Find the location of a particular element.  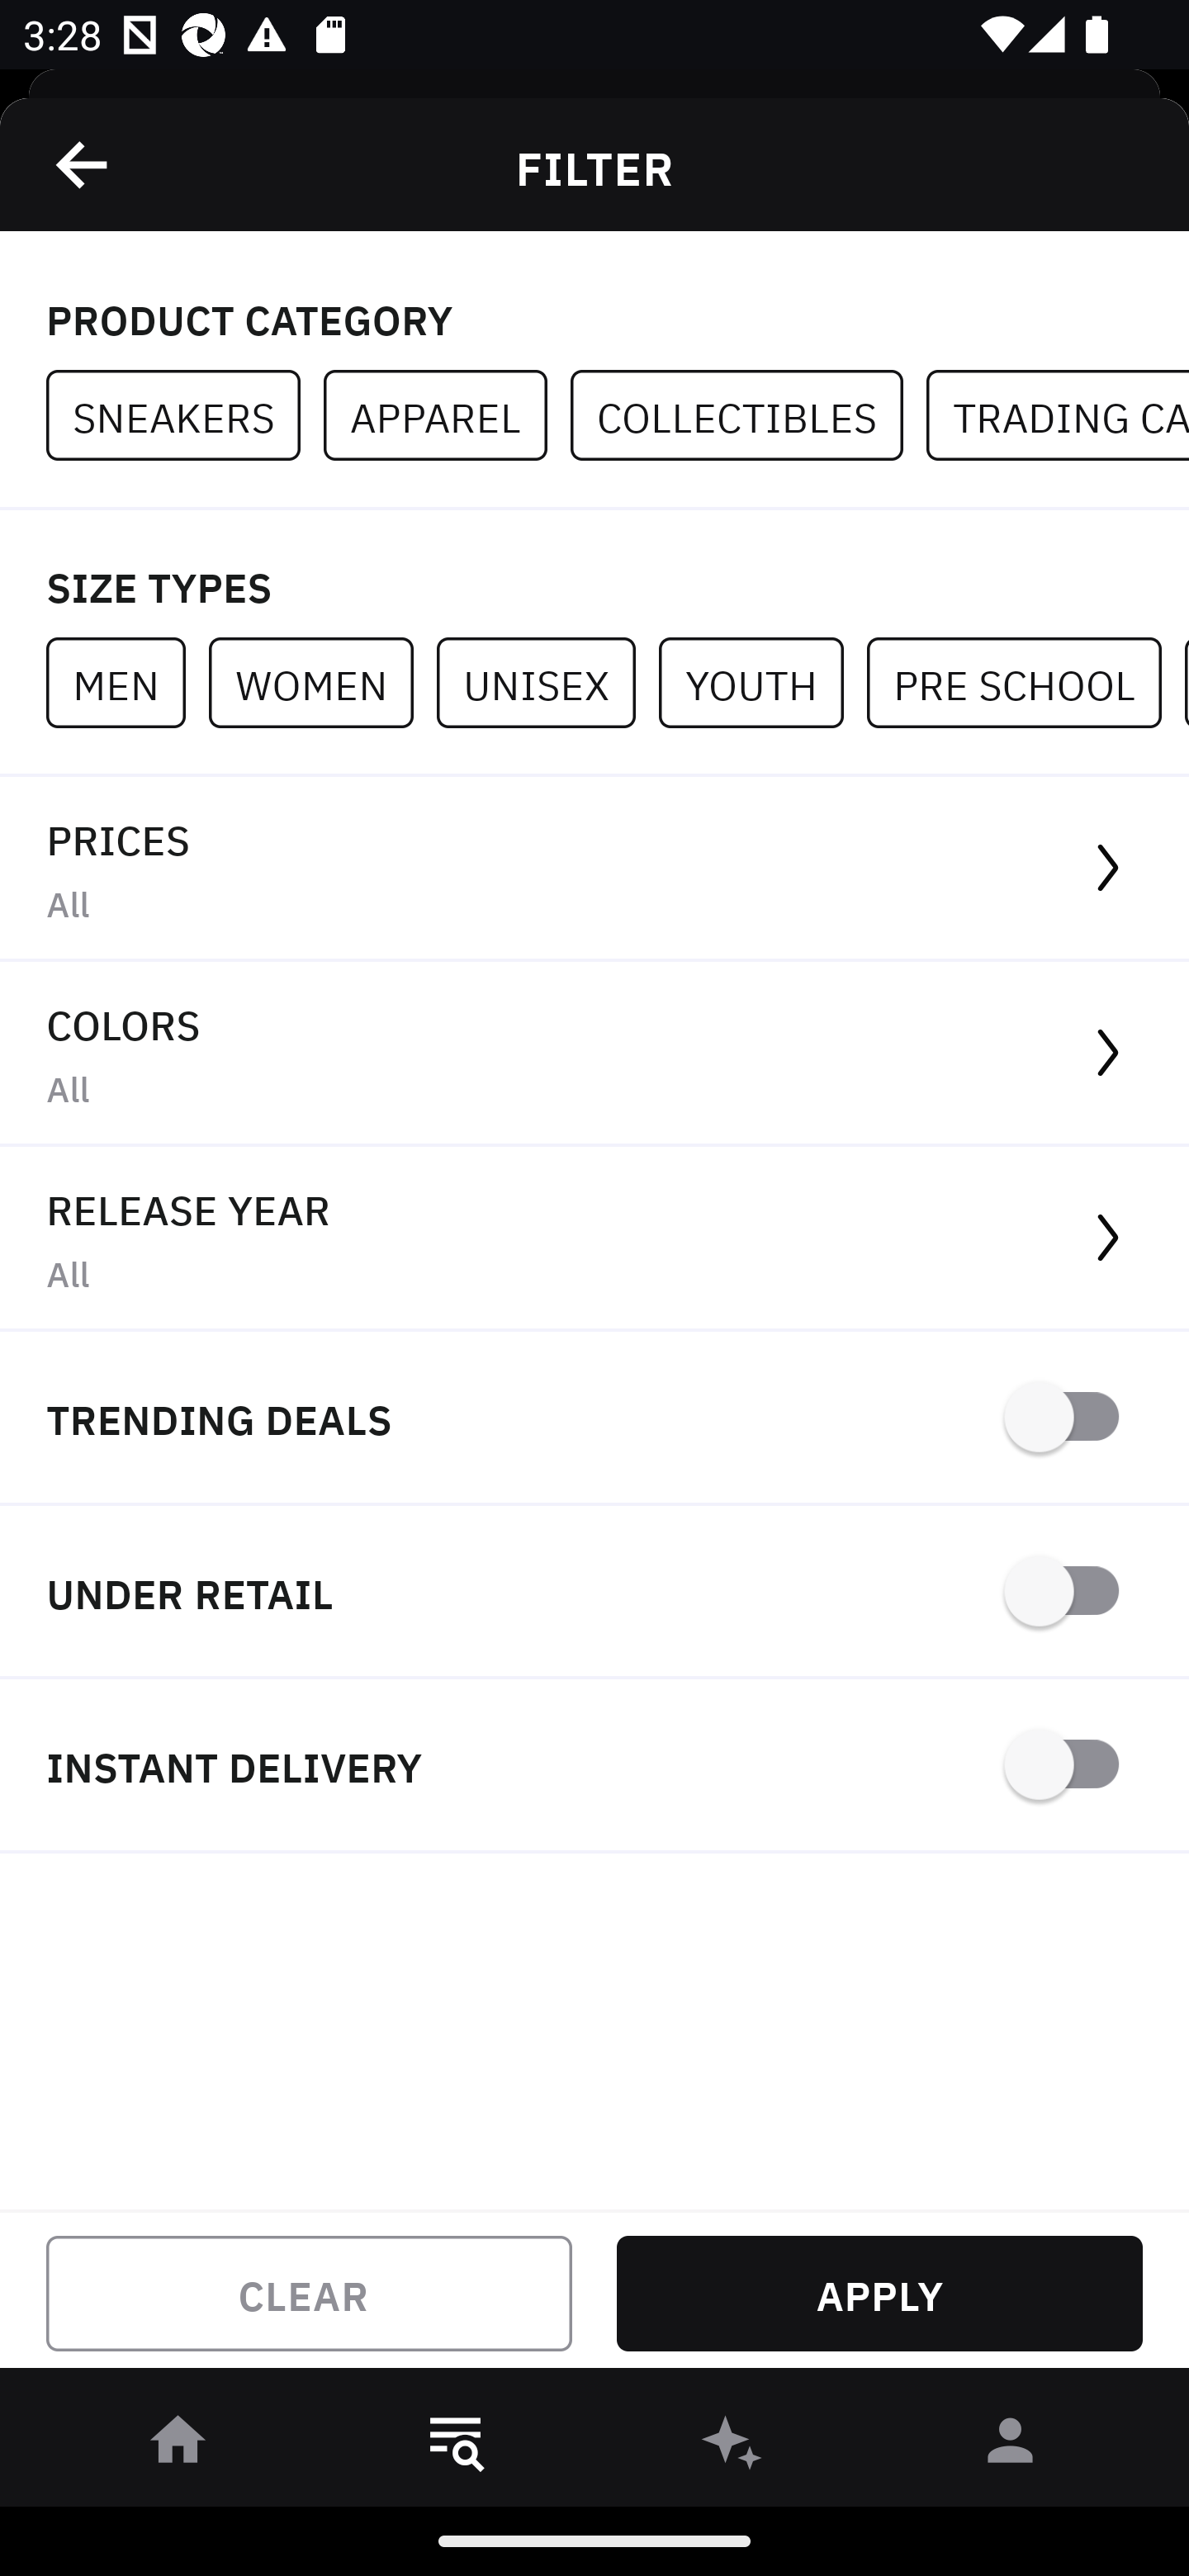

󱎸 is located at coordinates (456, 2446).